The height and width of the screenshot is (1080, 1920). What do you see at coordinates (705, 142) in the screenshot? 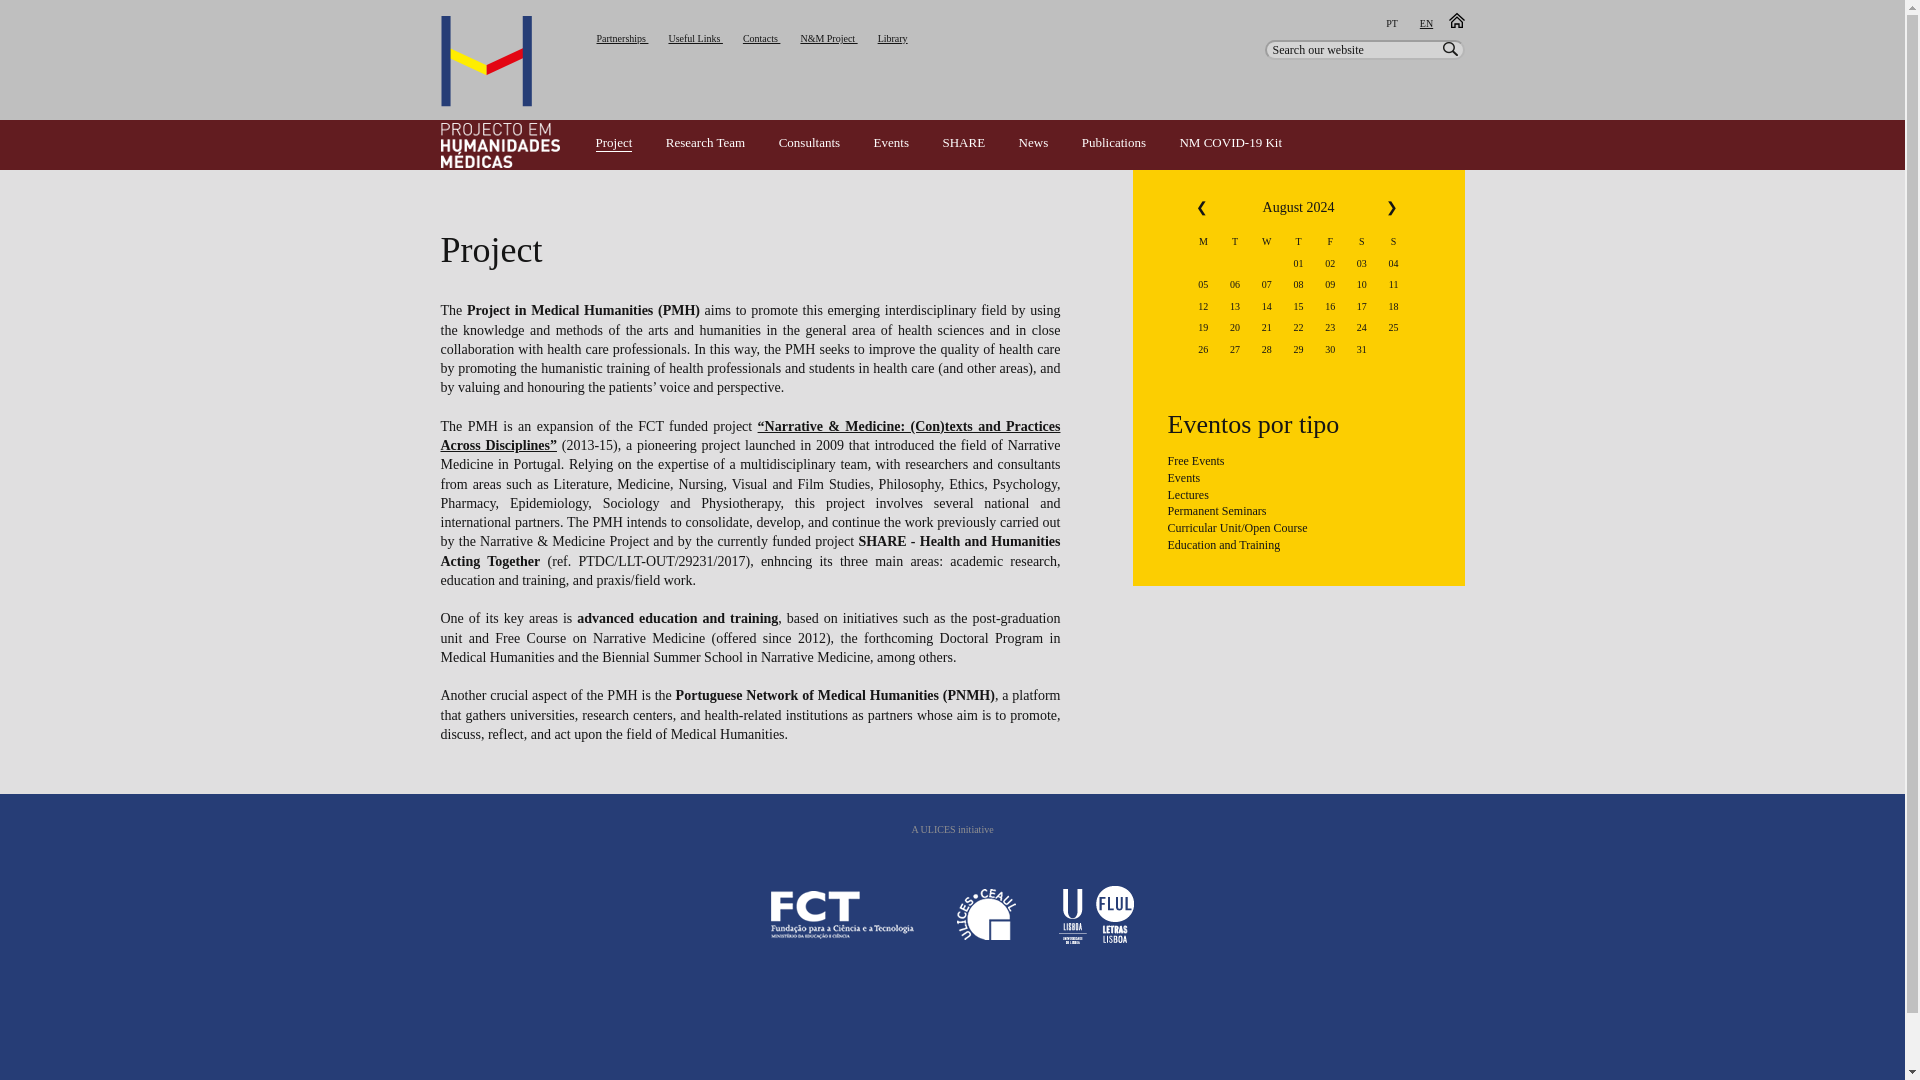
I see `Research Team` at bounding box center [705, 142].